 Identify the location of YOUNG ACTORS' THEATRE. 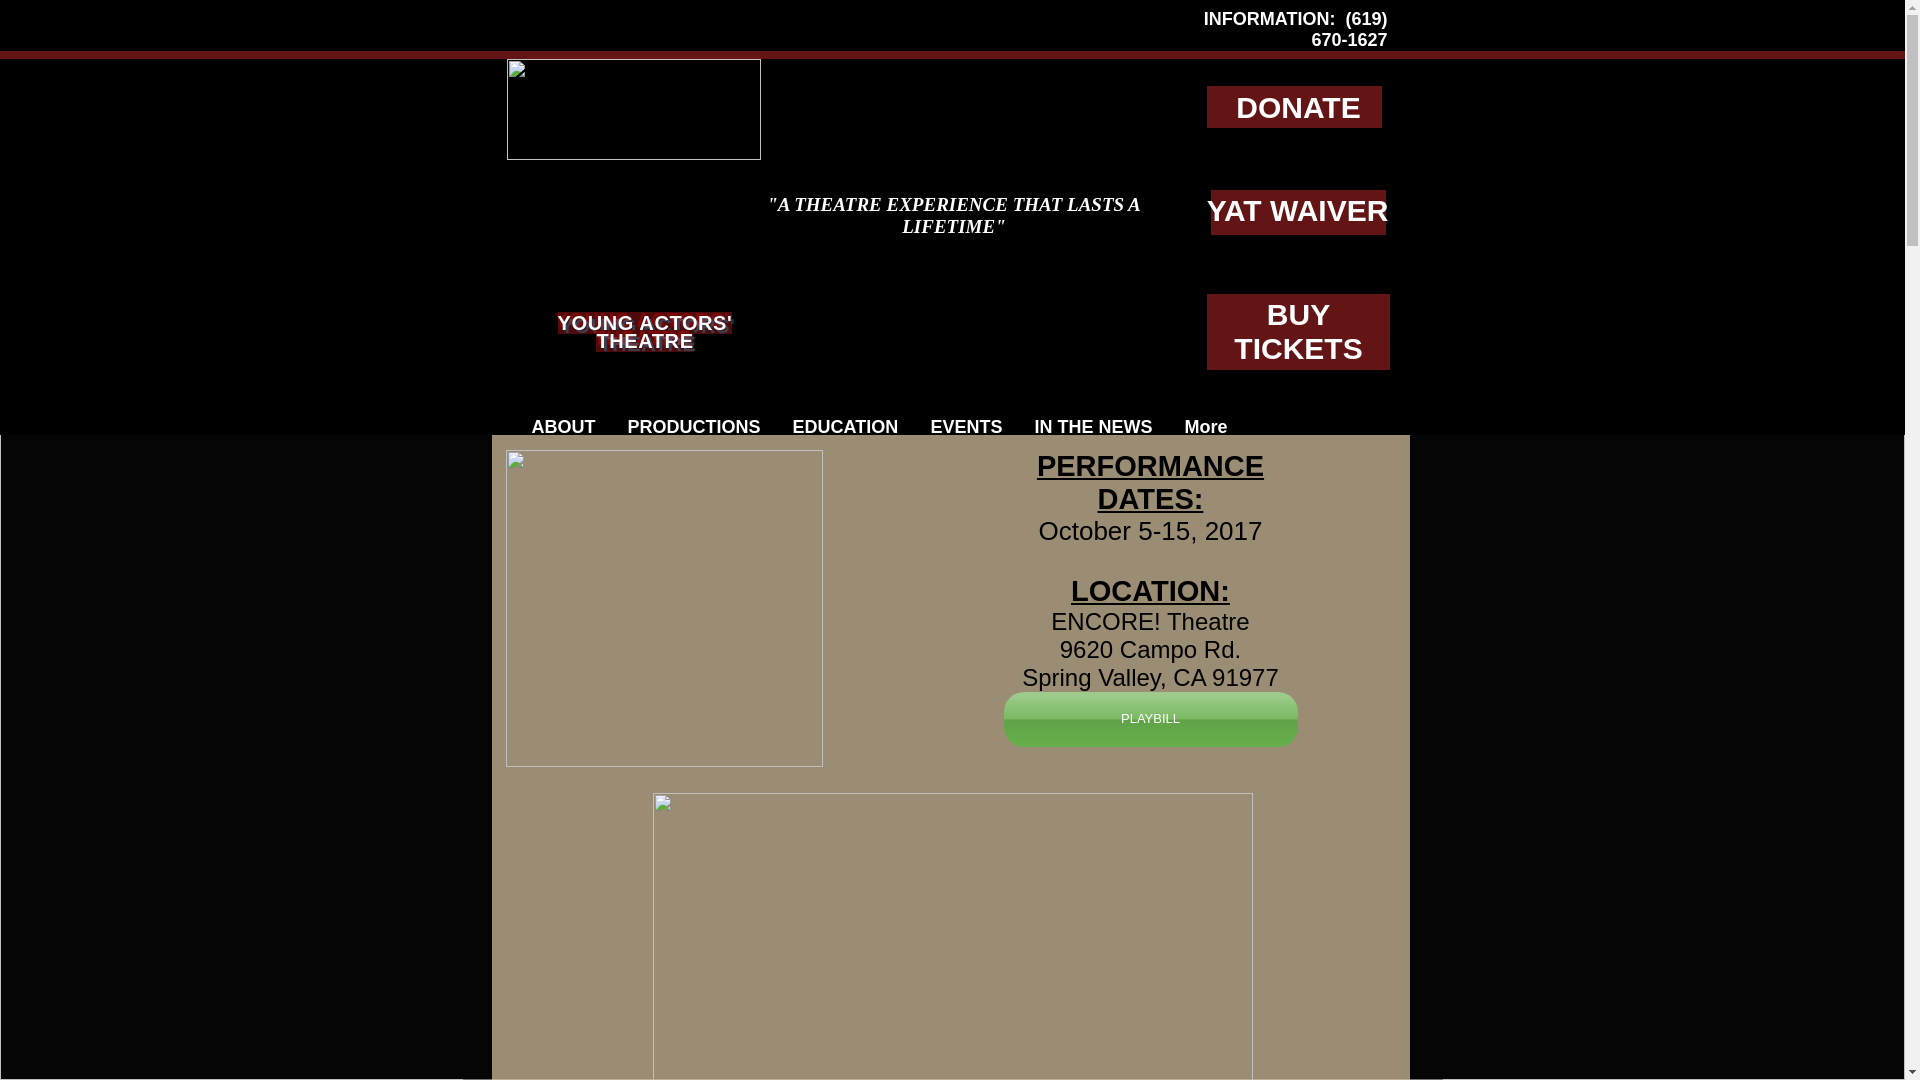
(646, 332).